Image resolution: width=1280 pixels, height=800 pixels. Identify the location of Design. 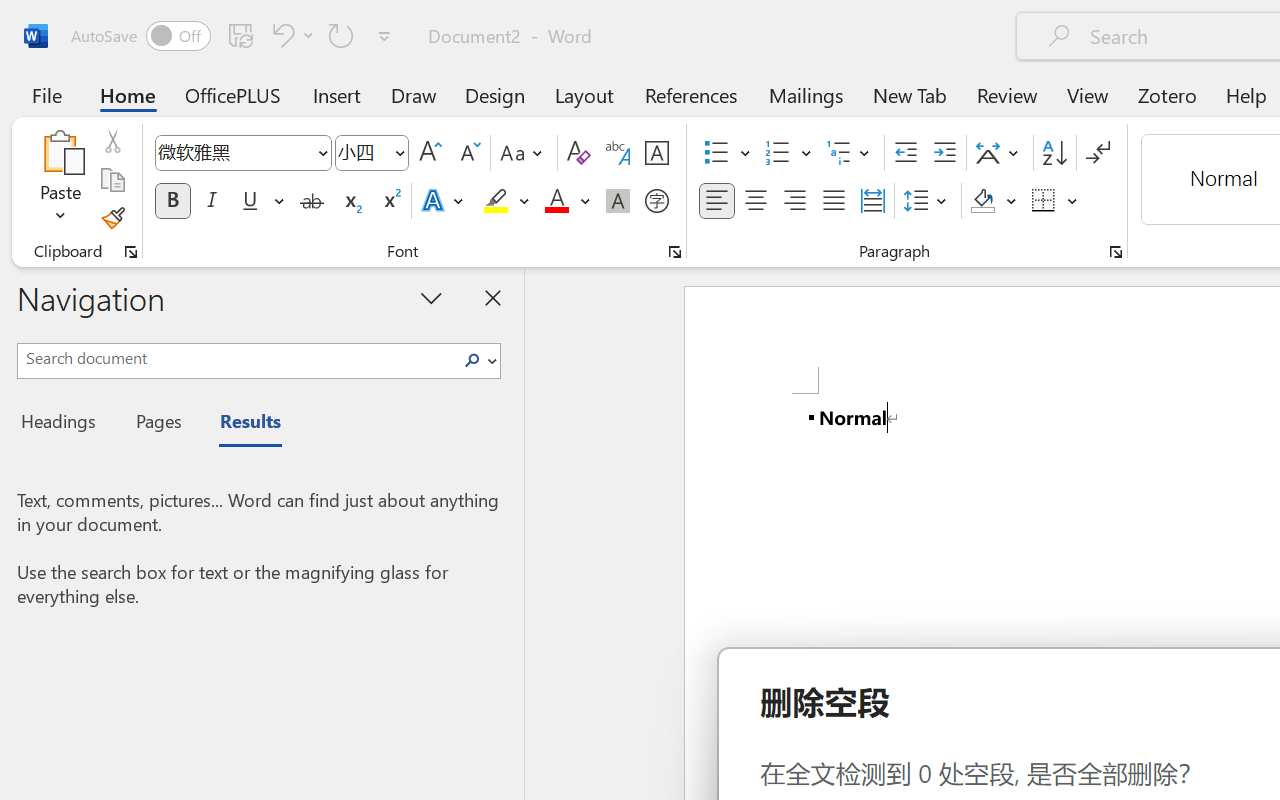
(495, 94).